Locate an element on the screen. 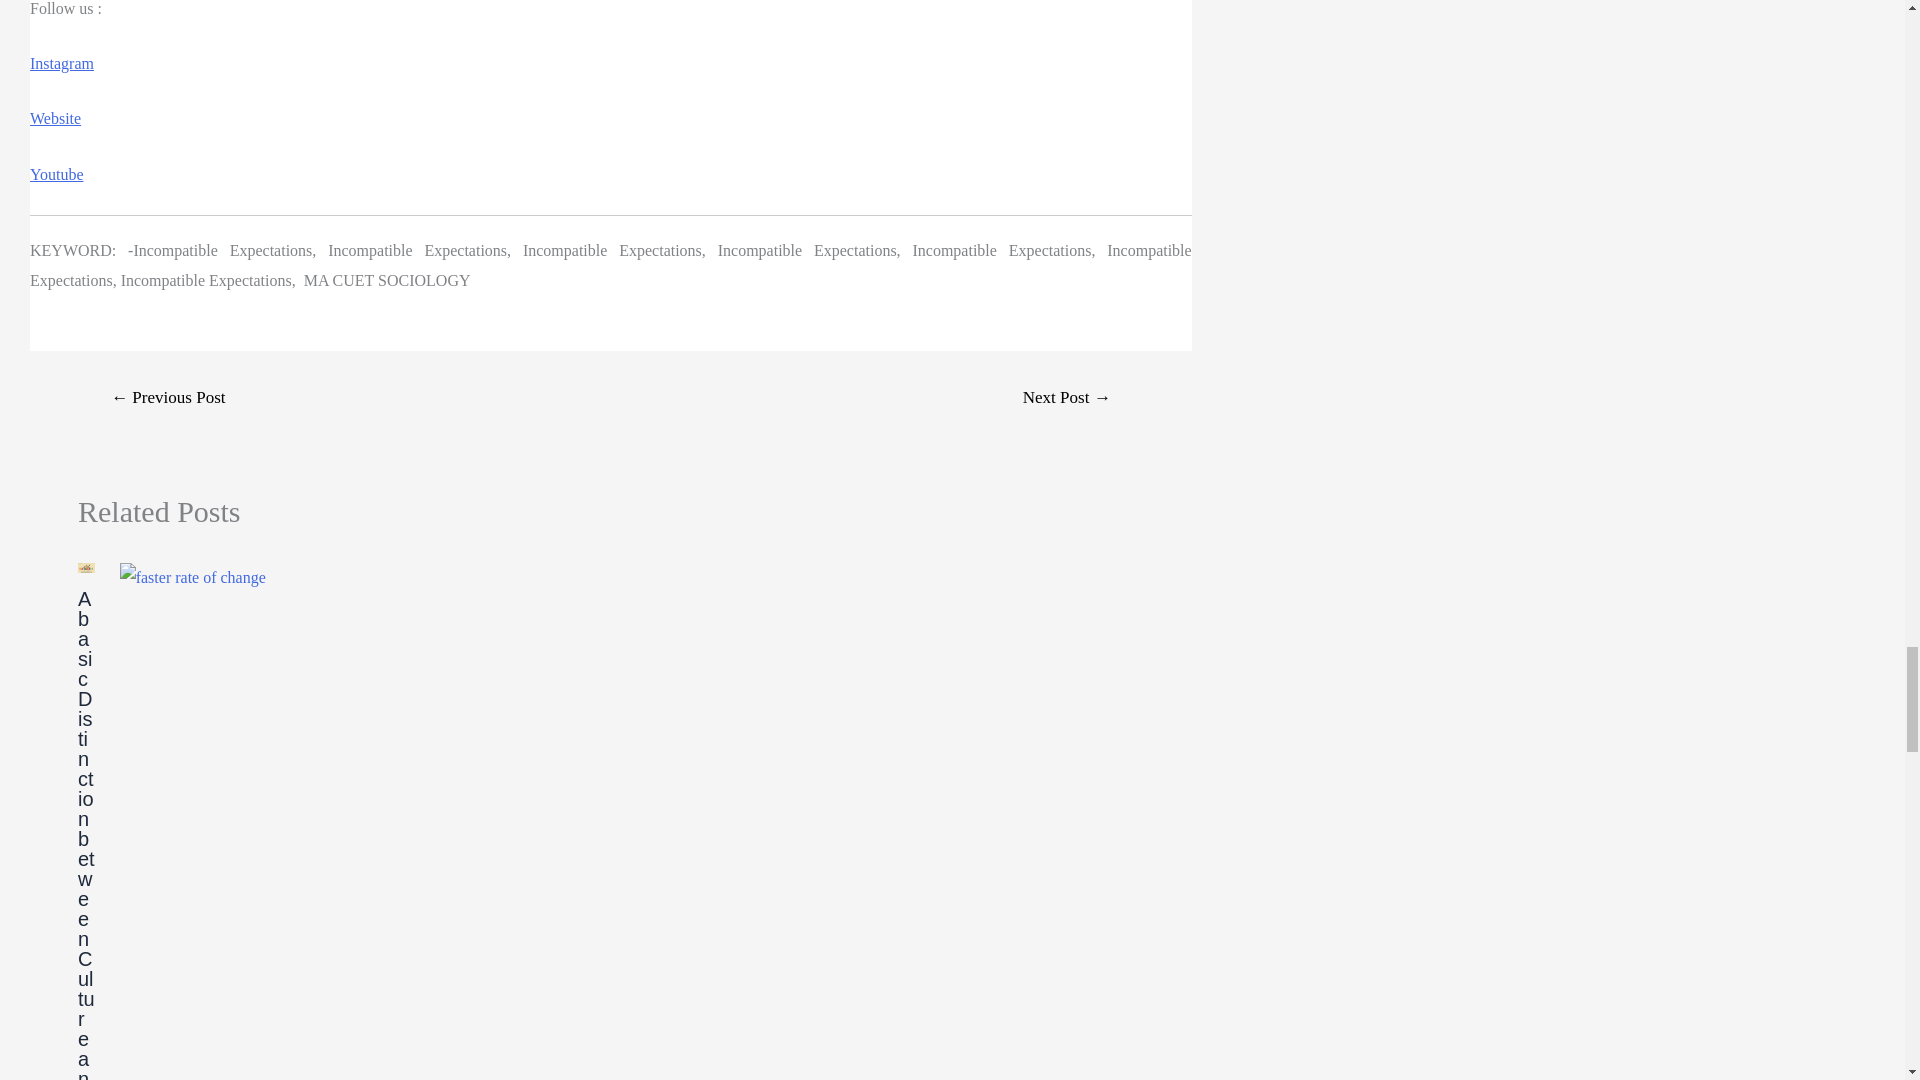  Website is located at coordinates (55, 118).